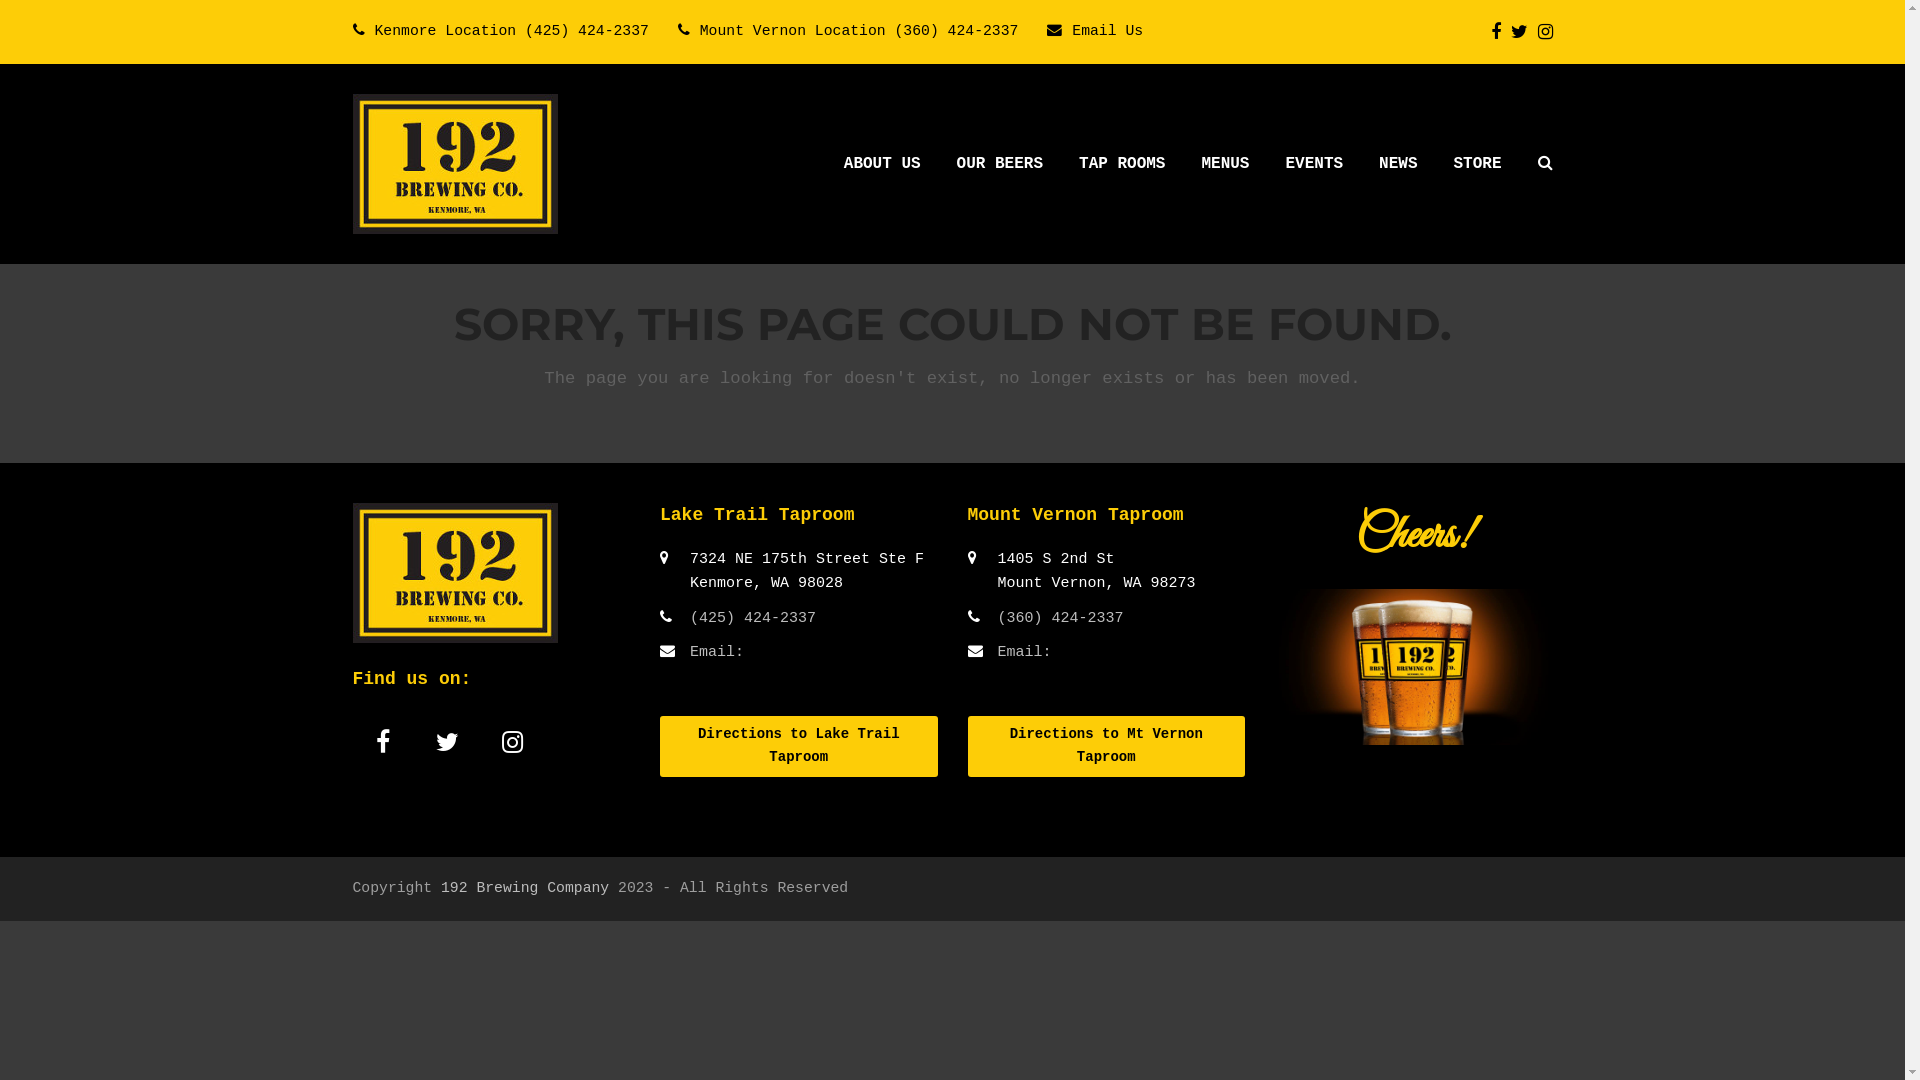  Describe the element at coordinates (1414, 667) in the screenshot. I see `beers-192-brewery` at that location.